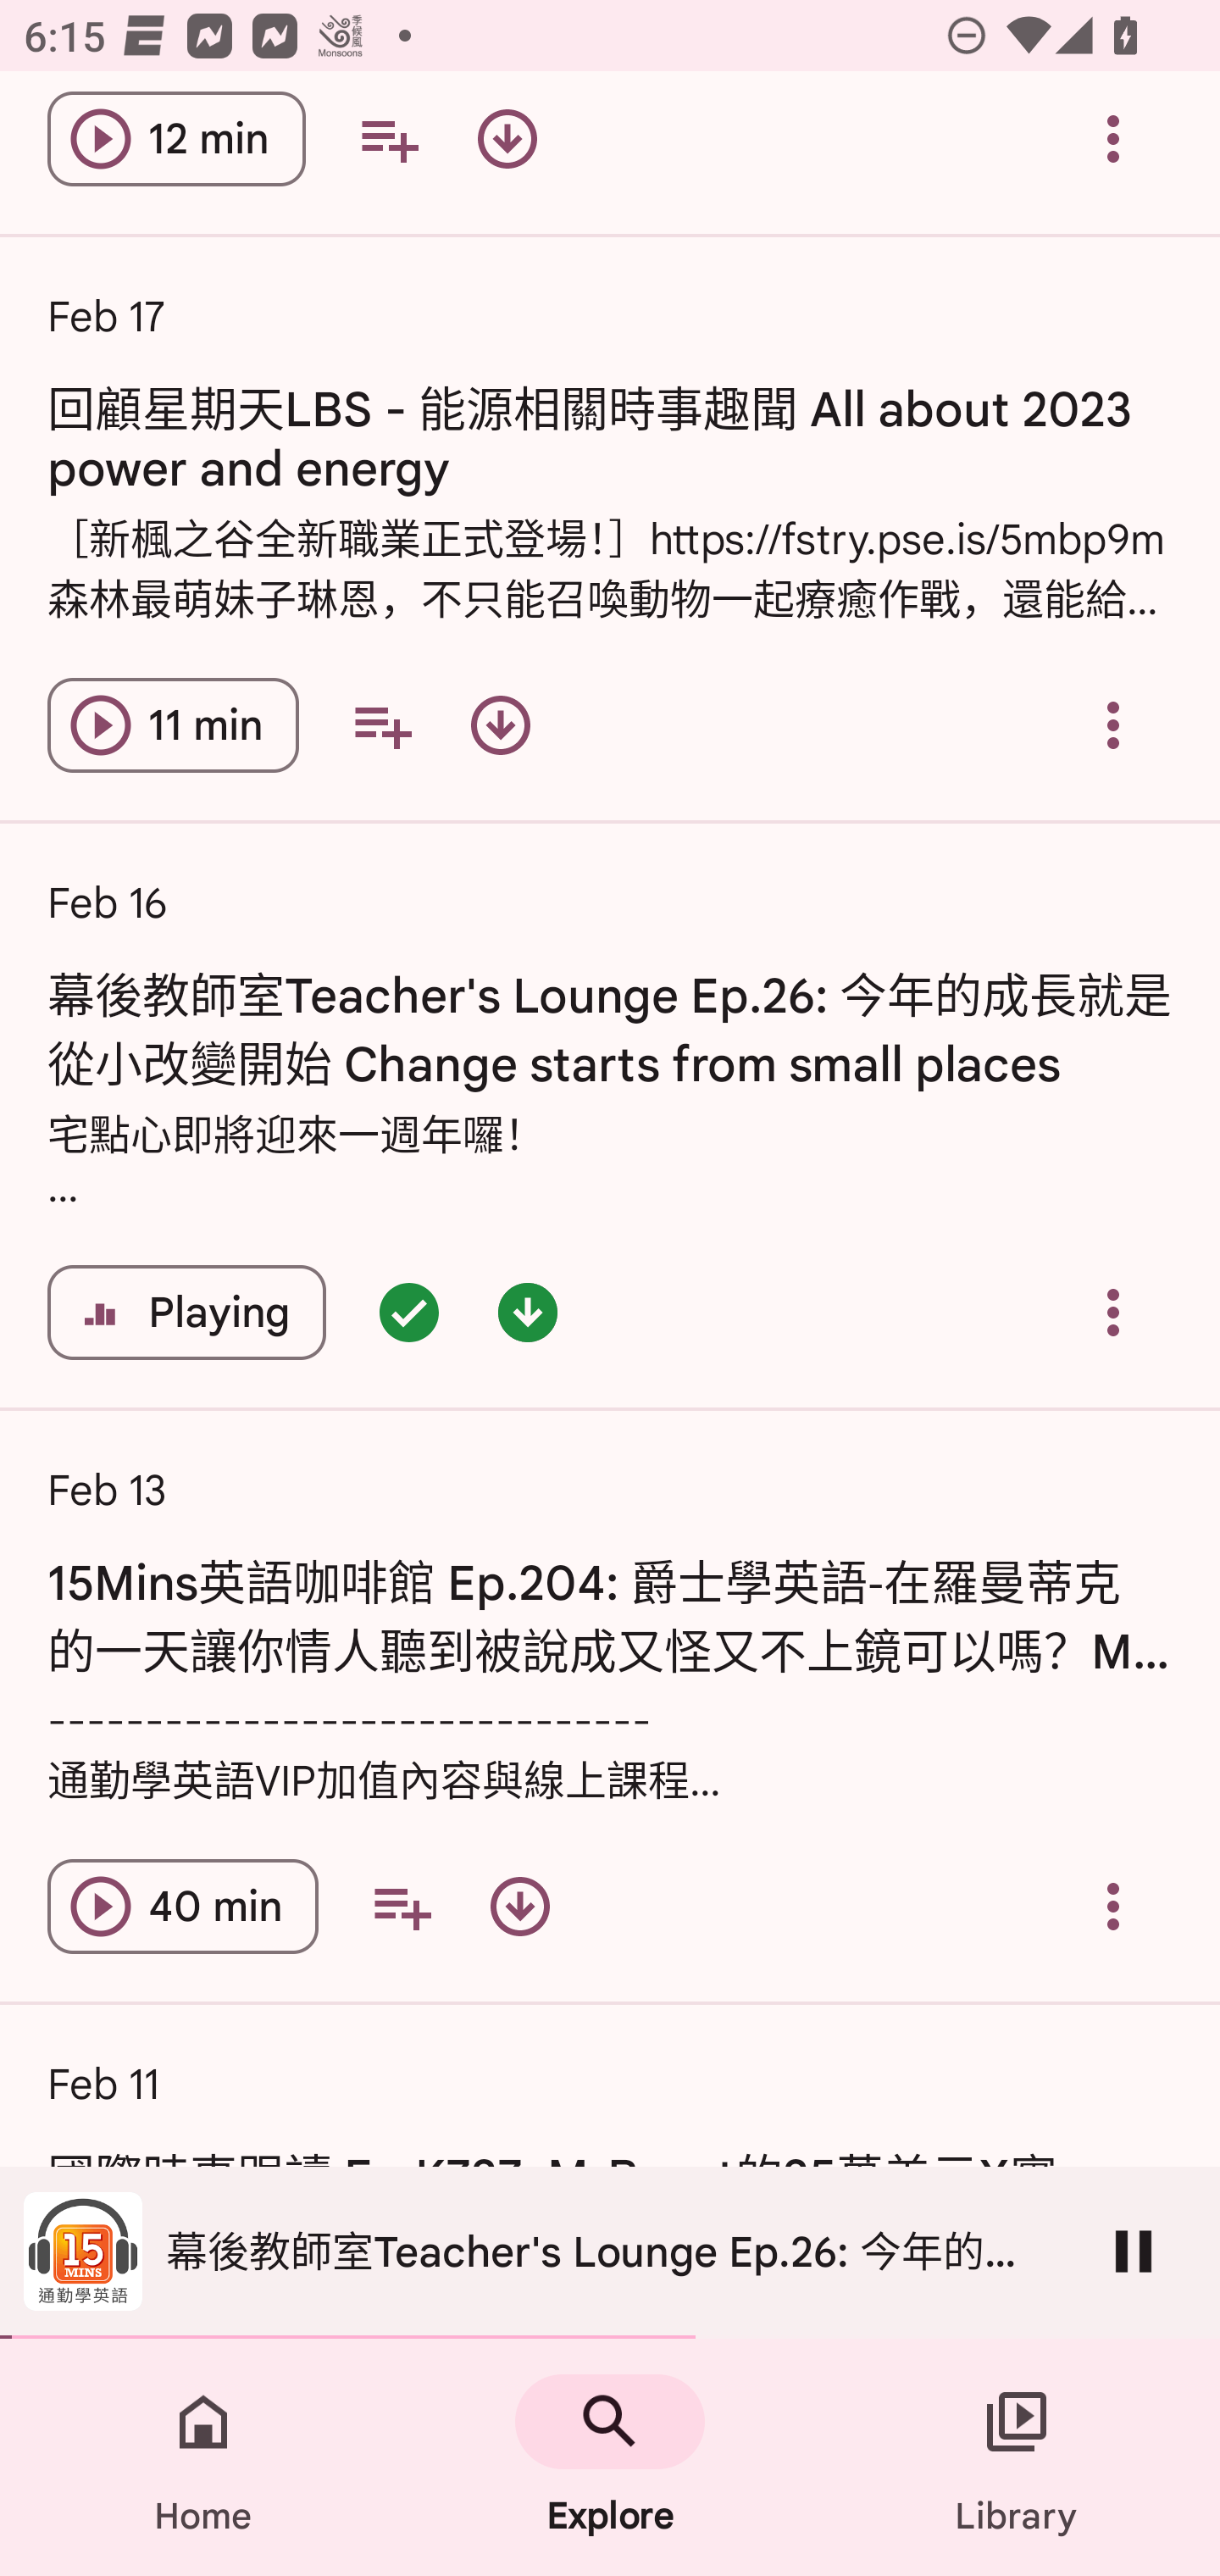 This screenshot has width=1220, height=2576. What do you see at coordinates (1113, 142) in the screenshot?
I see `Overflow menu` at bounding box center [1113, 142].